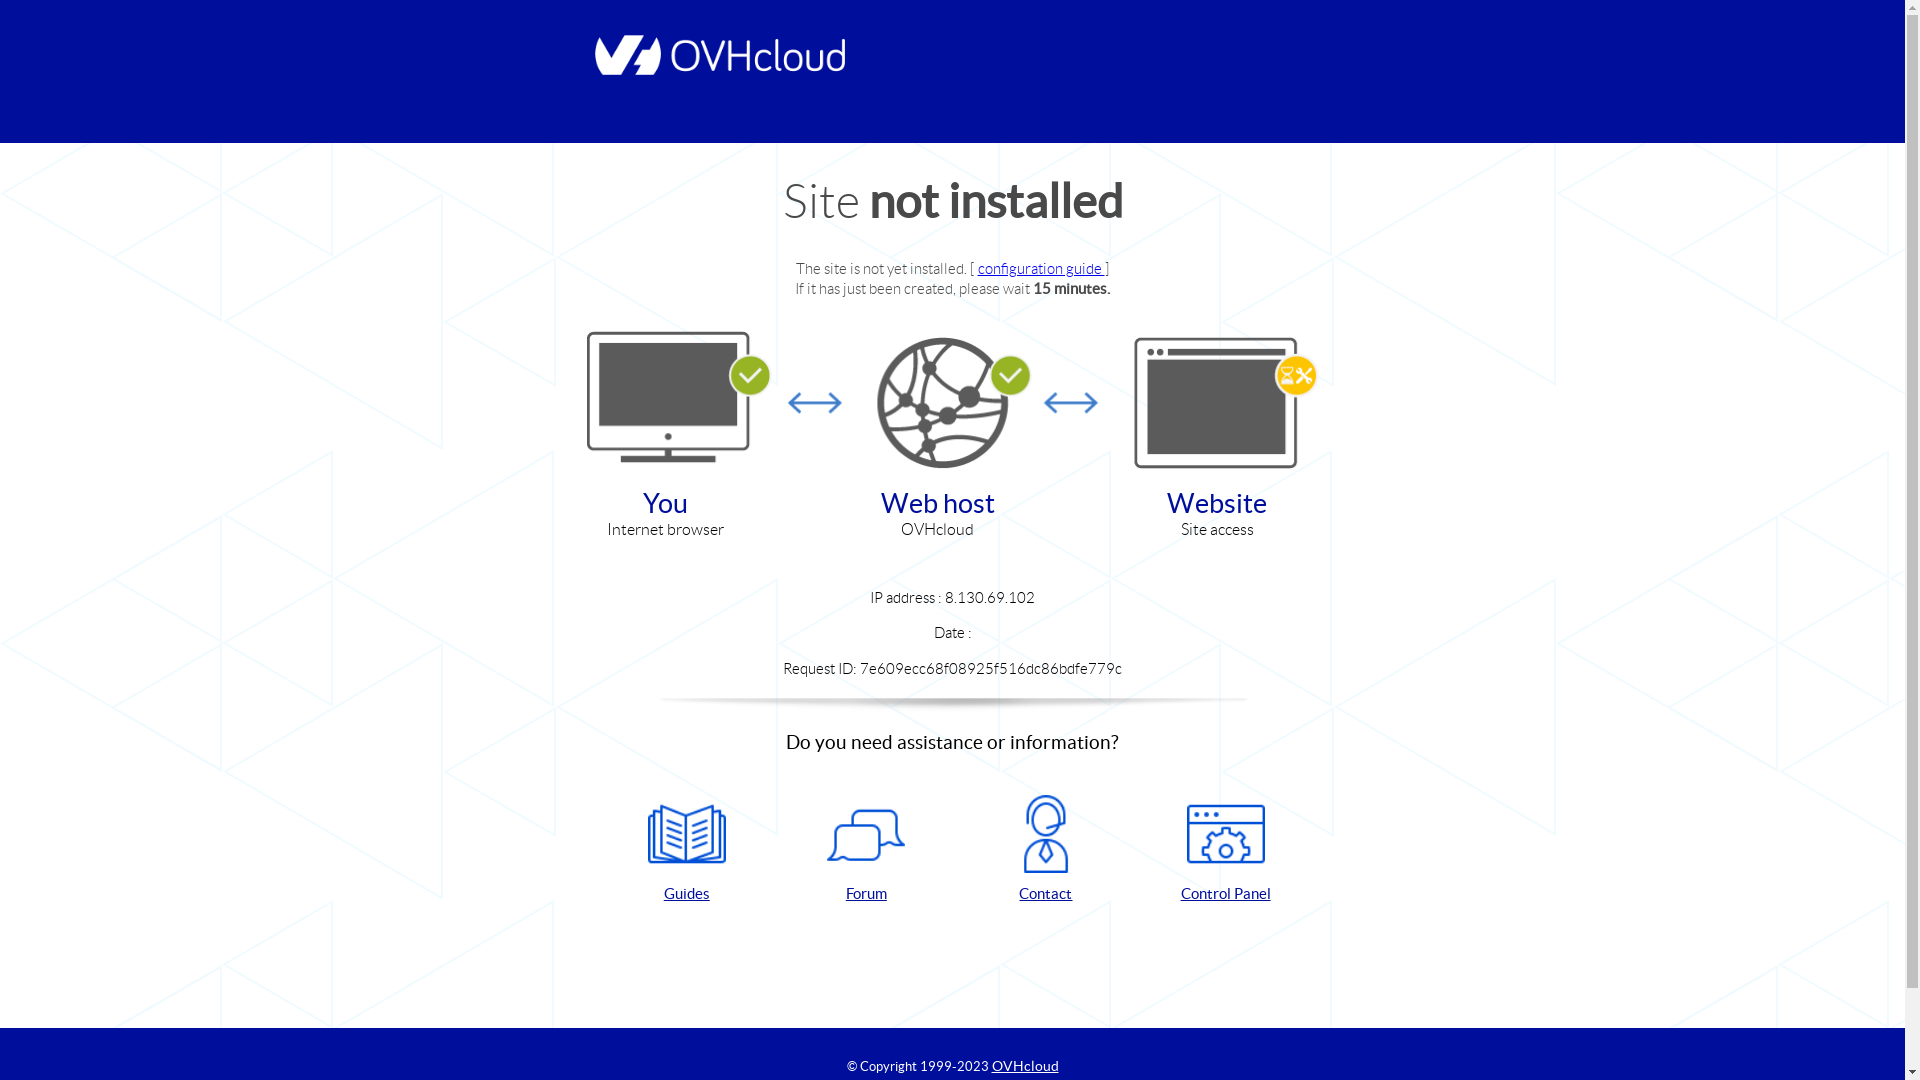  What do you see at coordinates (1026, 1066) in the screenshot?
I see `OVHcloud` at bounding box center [1026, 1066].